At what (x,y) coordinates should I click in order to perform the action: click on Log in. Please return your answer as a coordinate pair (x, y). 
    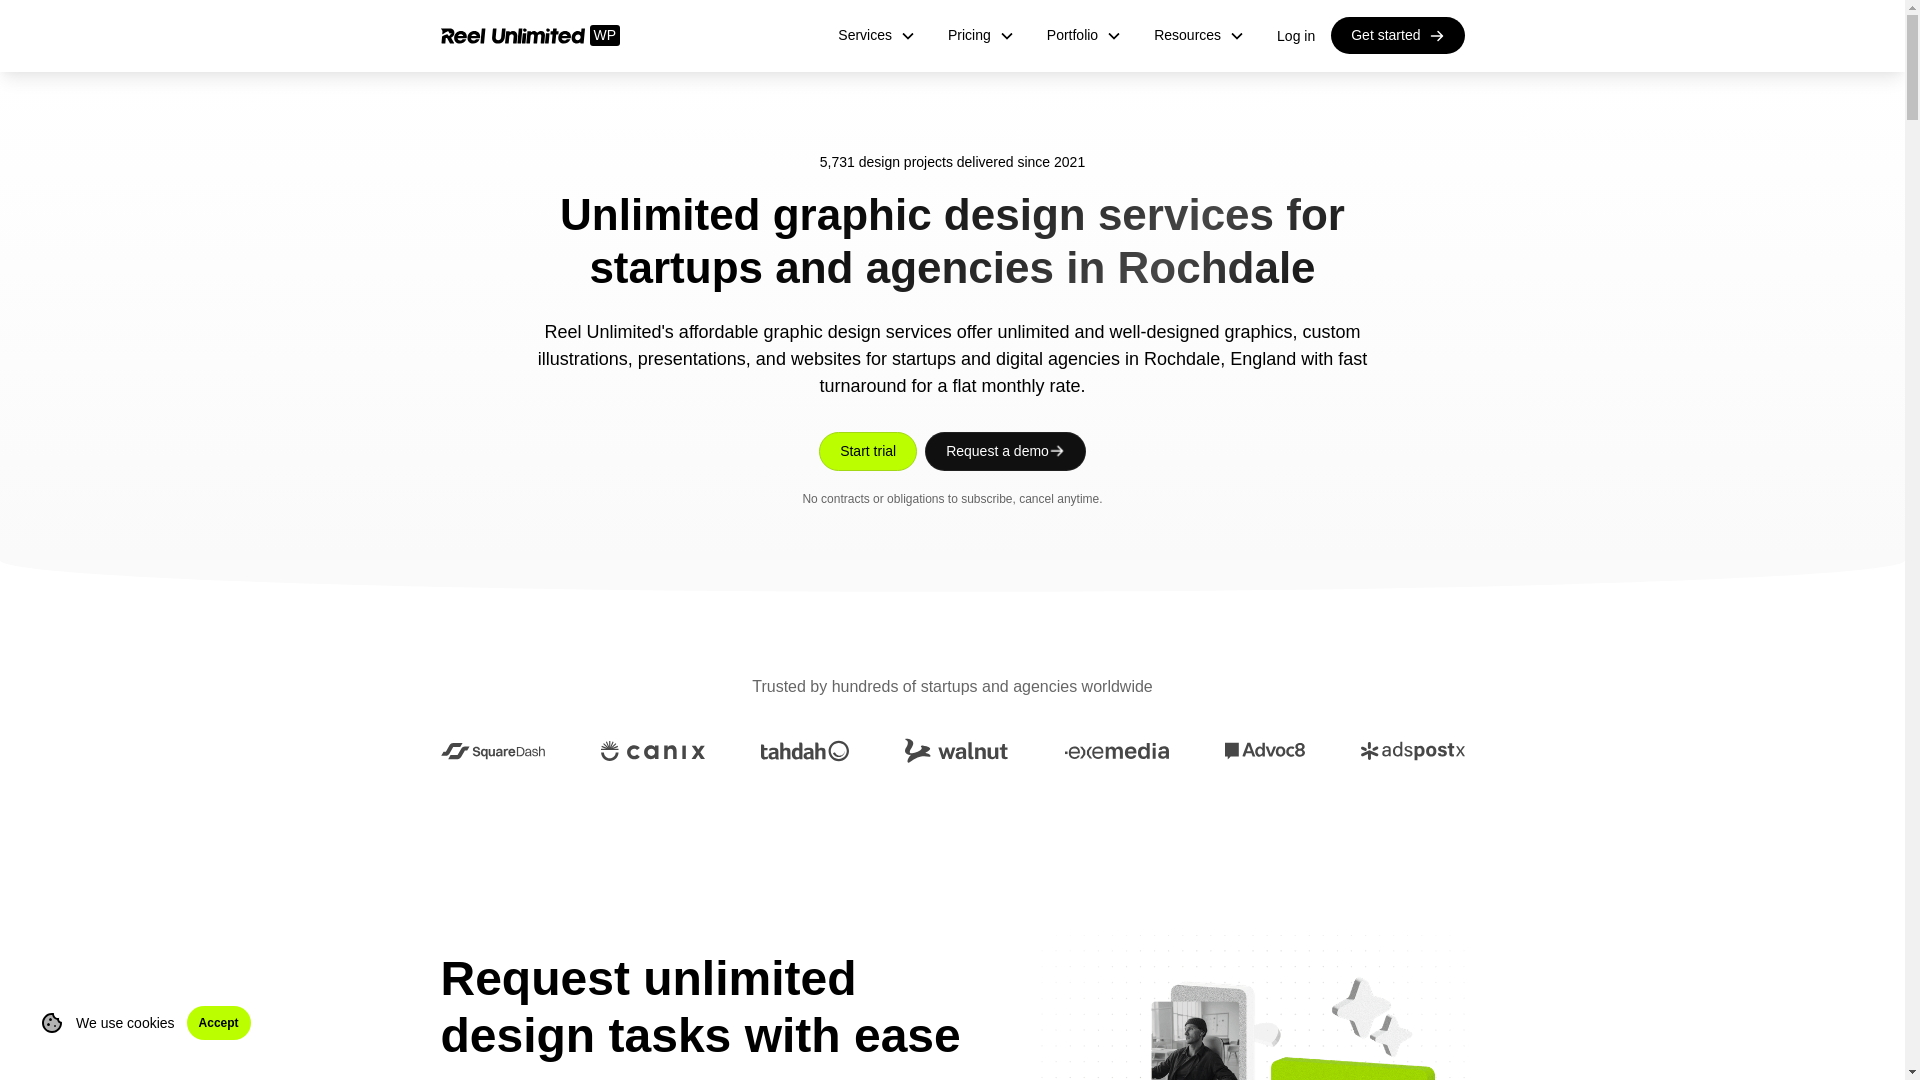
    Looking at the image, I should click on (1296, 34).